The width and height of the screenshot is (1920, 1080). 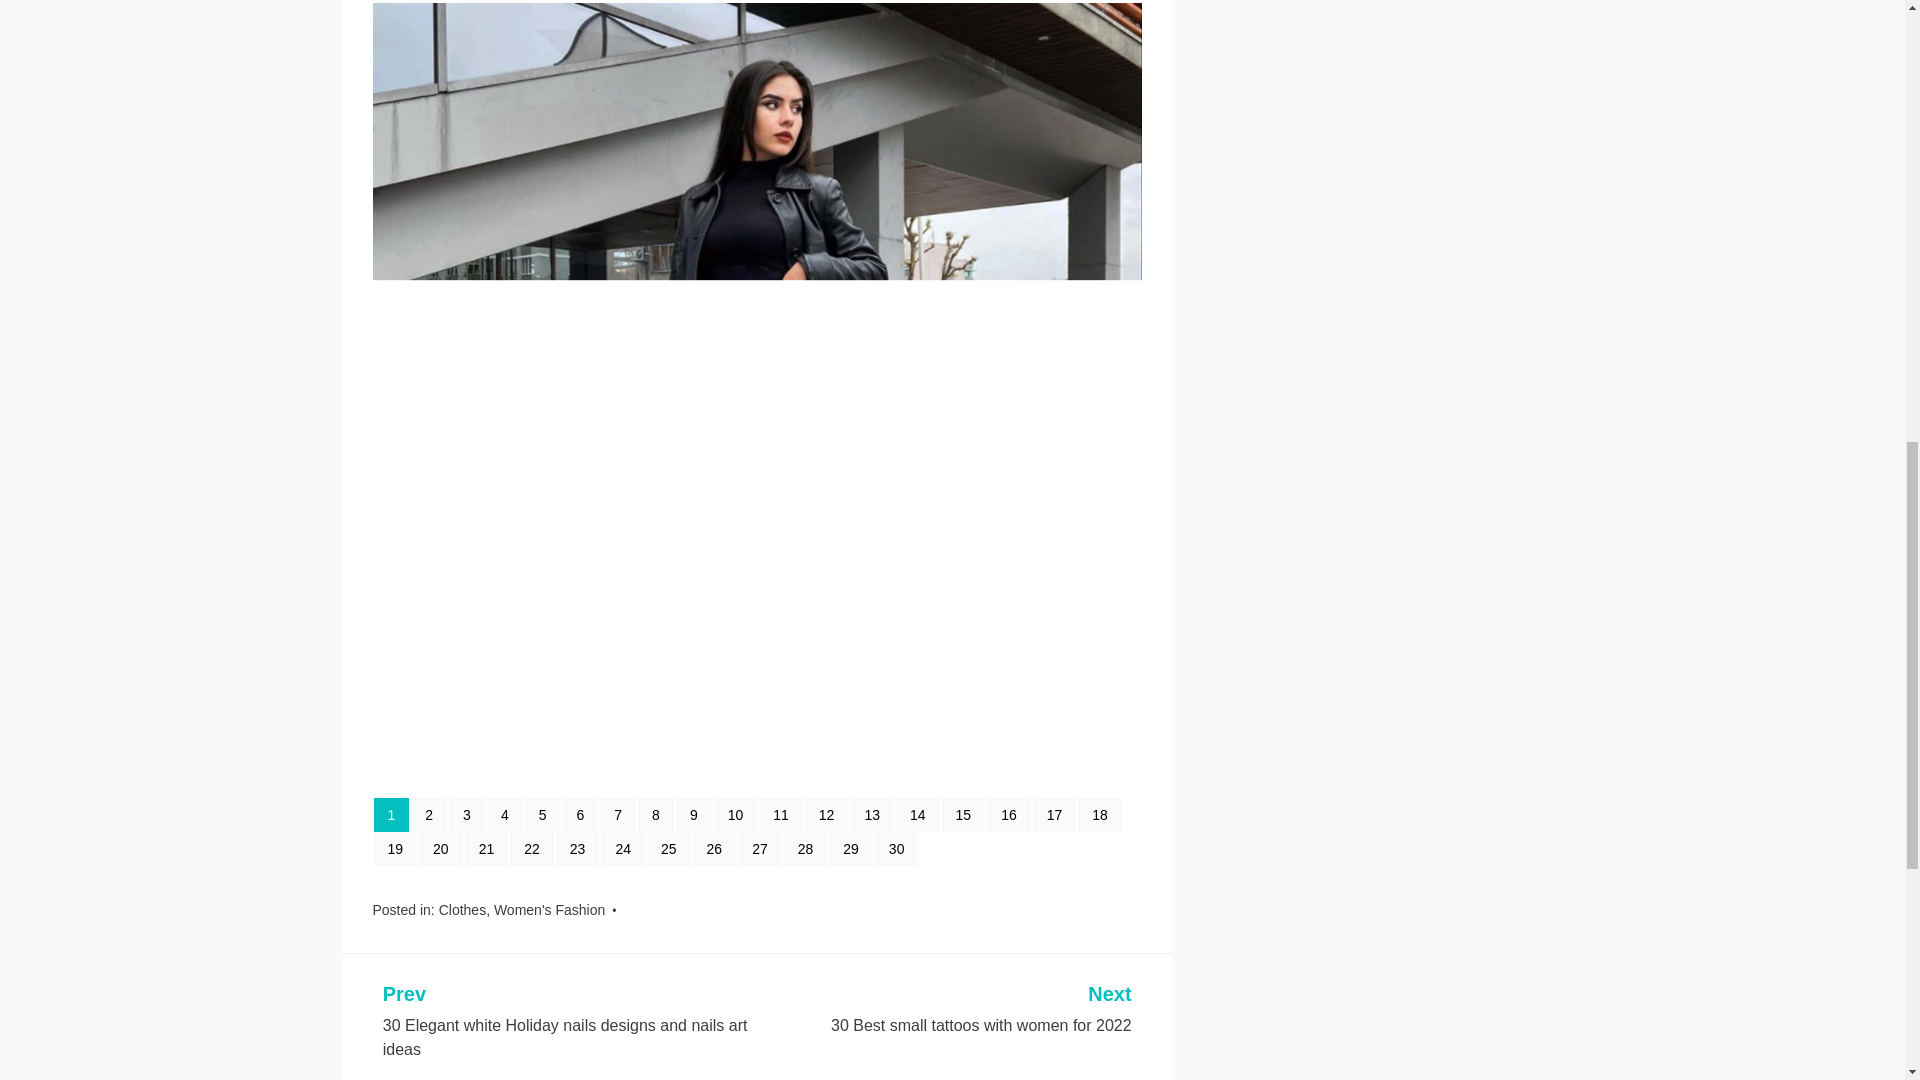 I want to click on 3, so click(x=467, y=814).